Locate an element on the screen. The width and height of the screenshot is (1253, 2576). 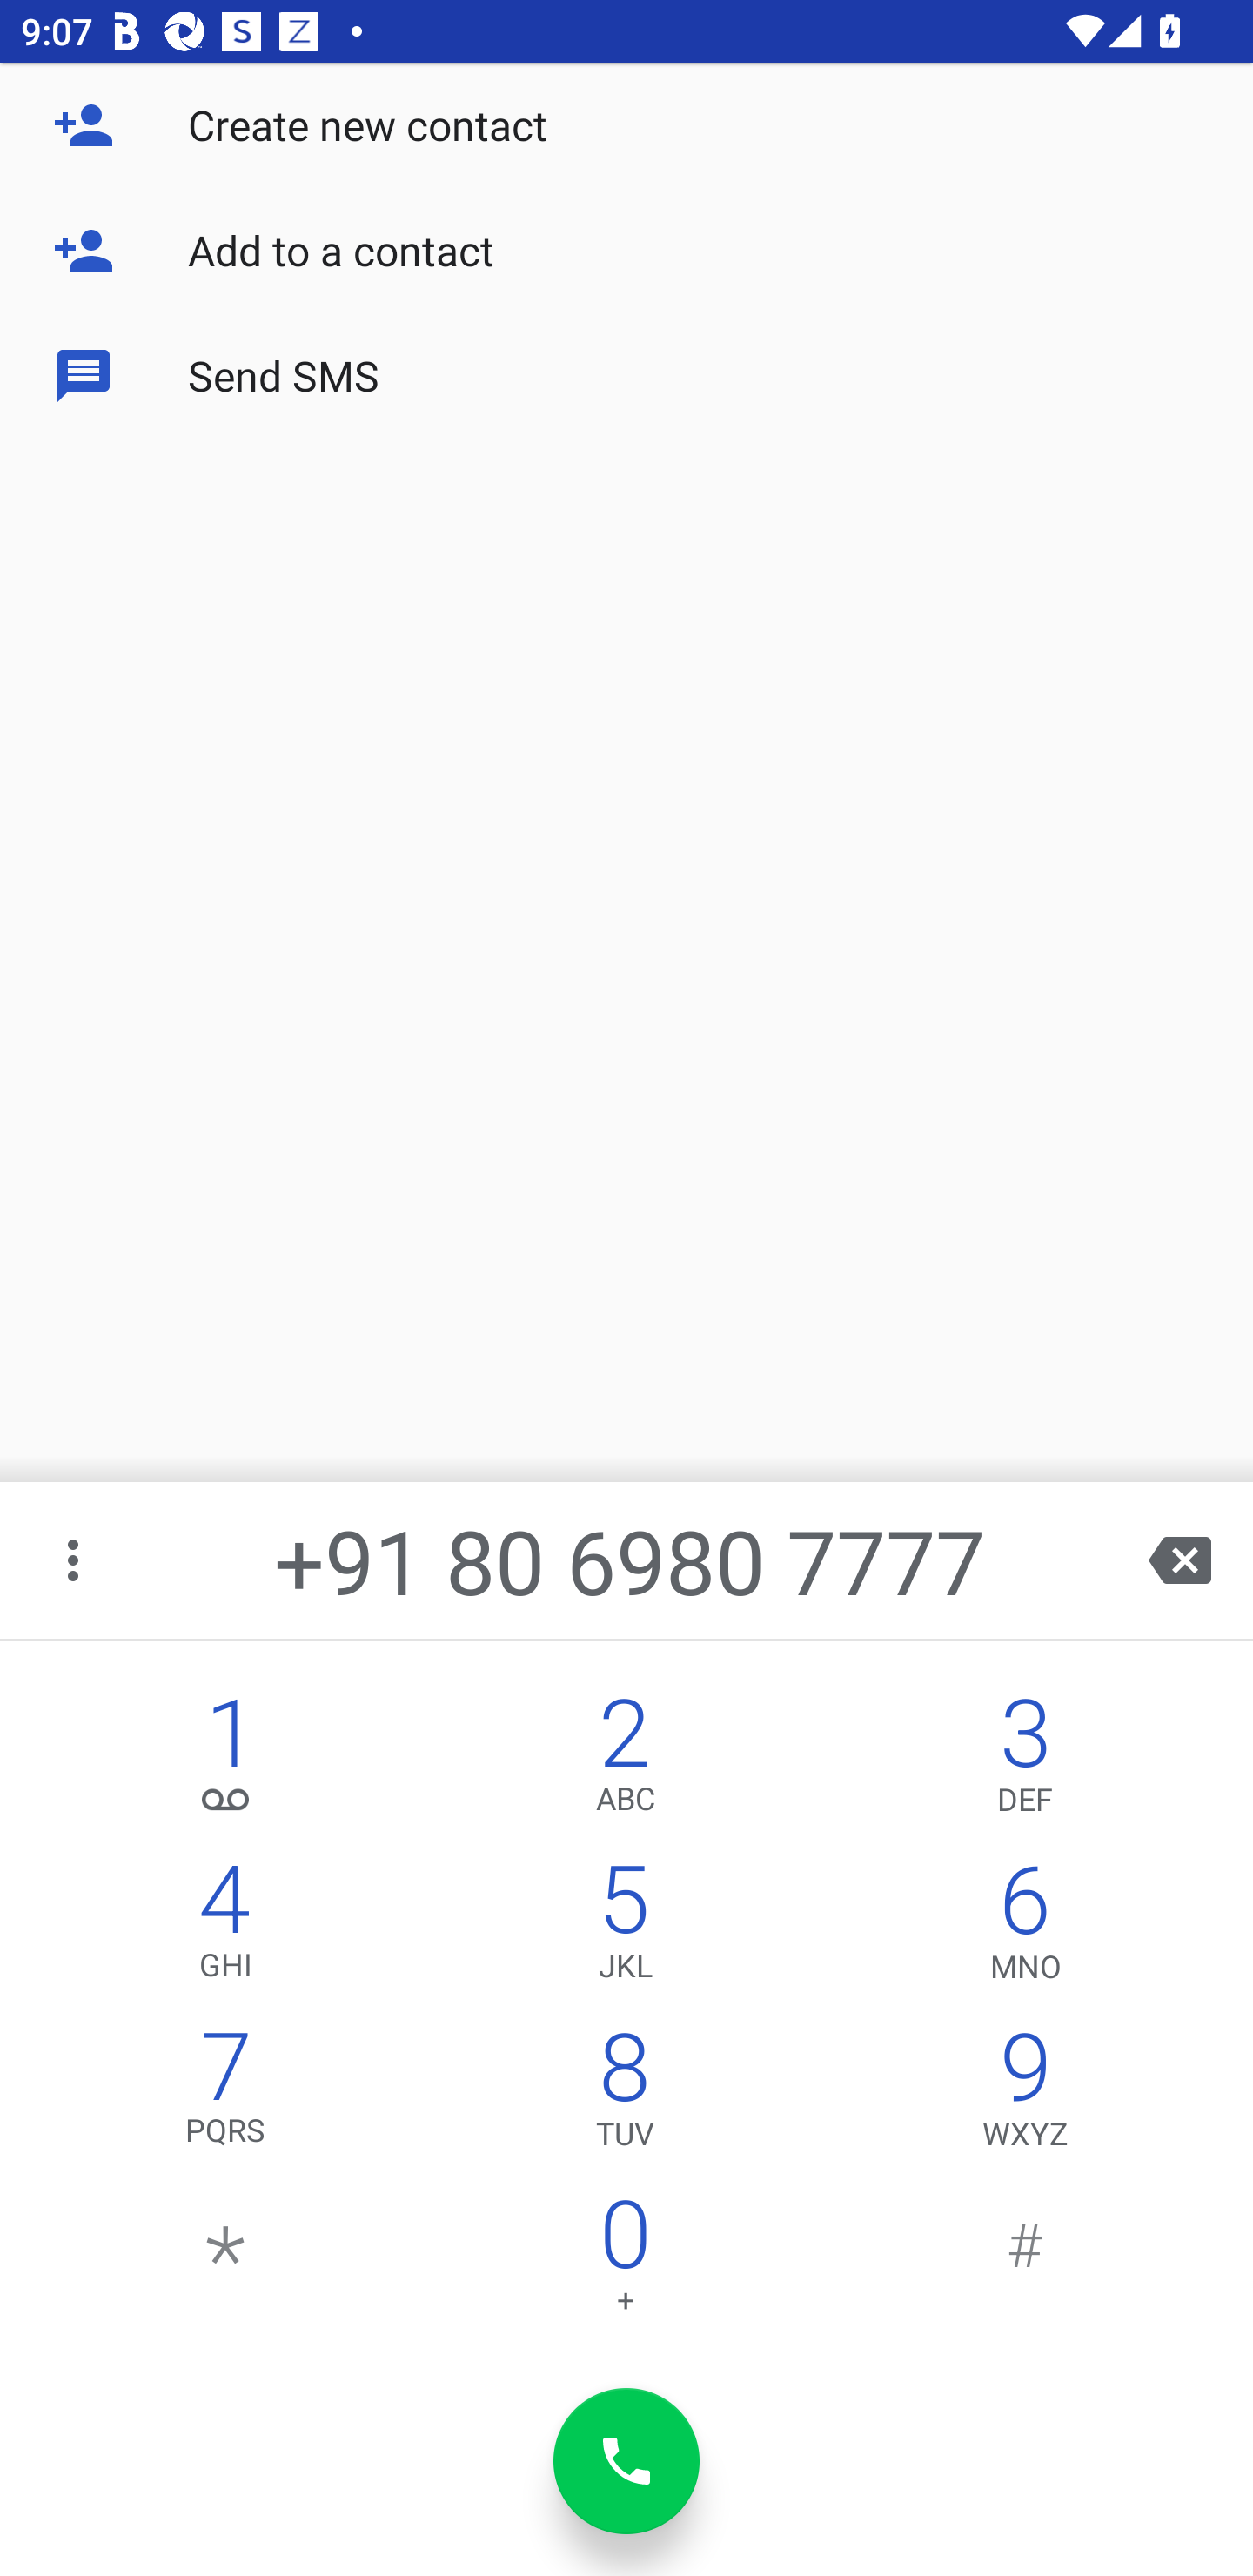
* is located at coordinates (226, 2263).